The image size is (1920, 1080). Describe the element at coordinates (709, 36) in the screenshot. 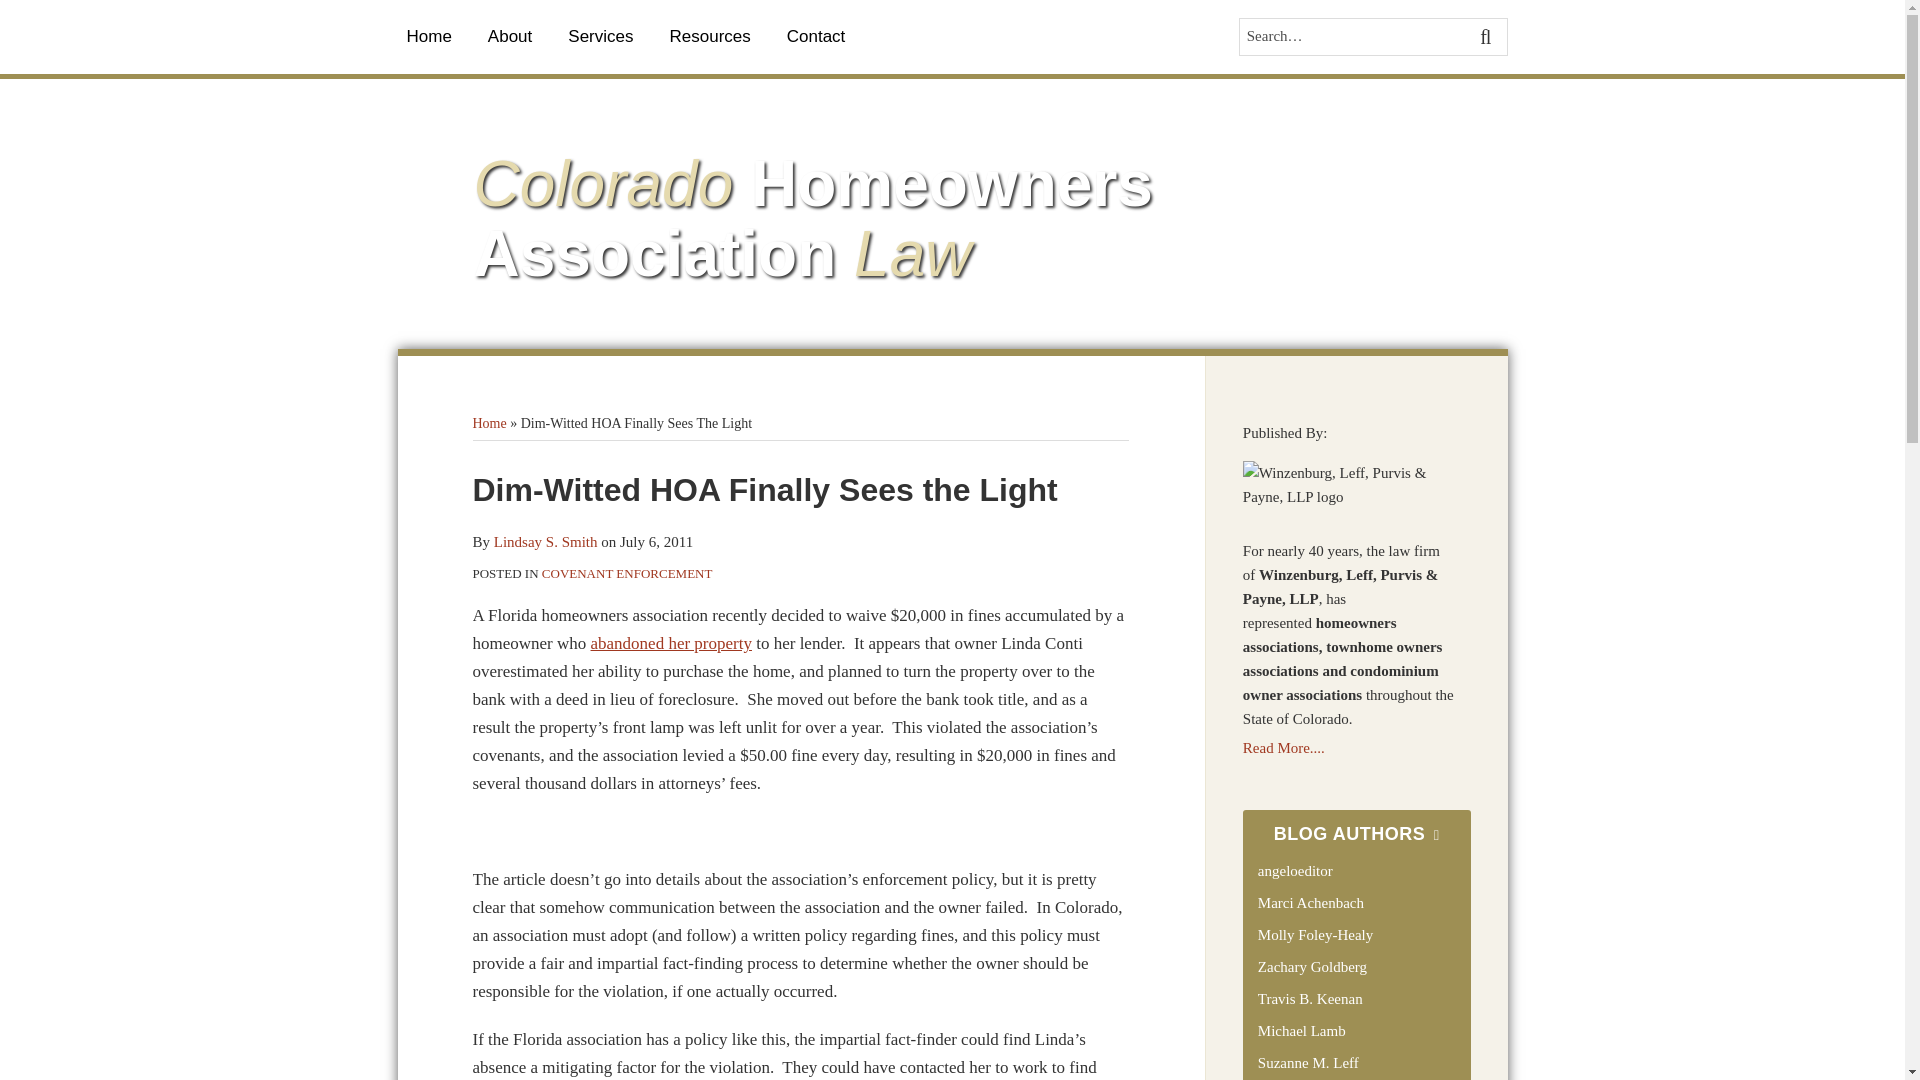

I see `Resources` at that location.